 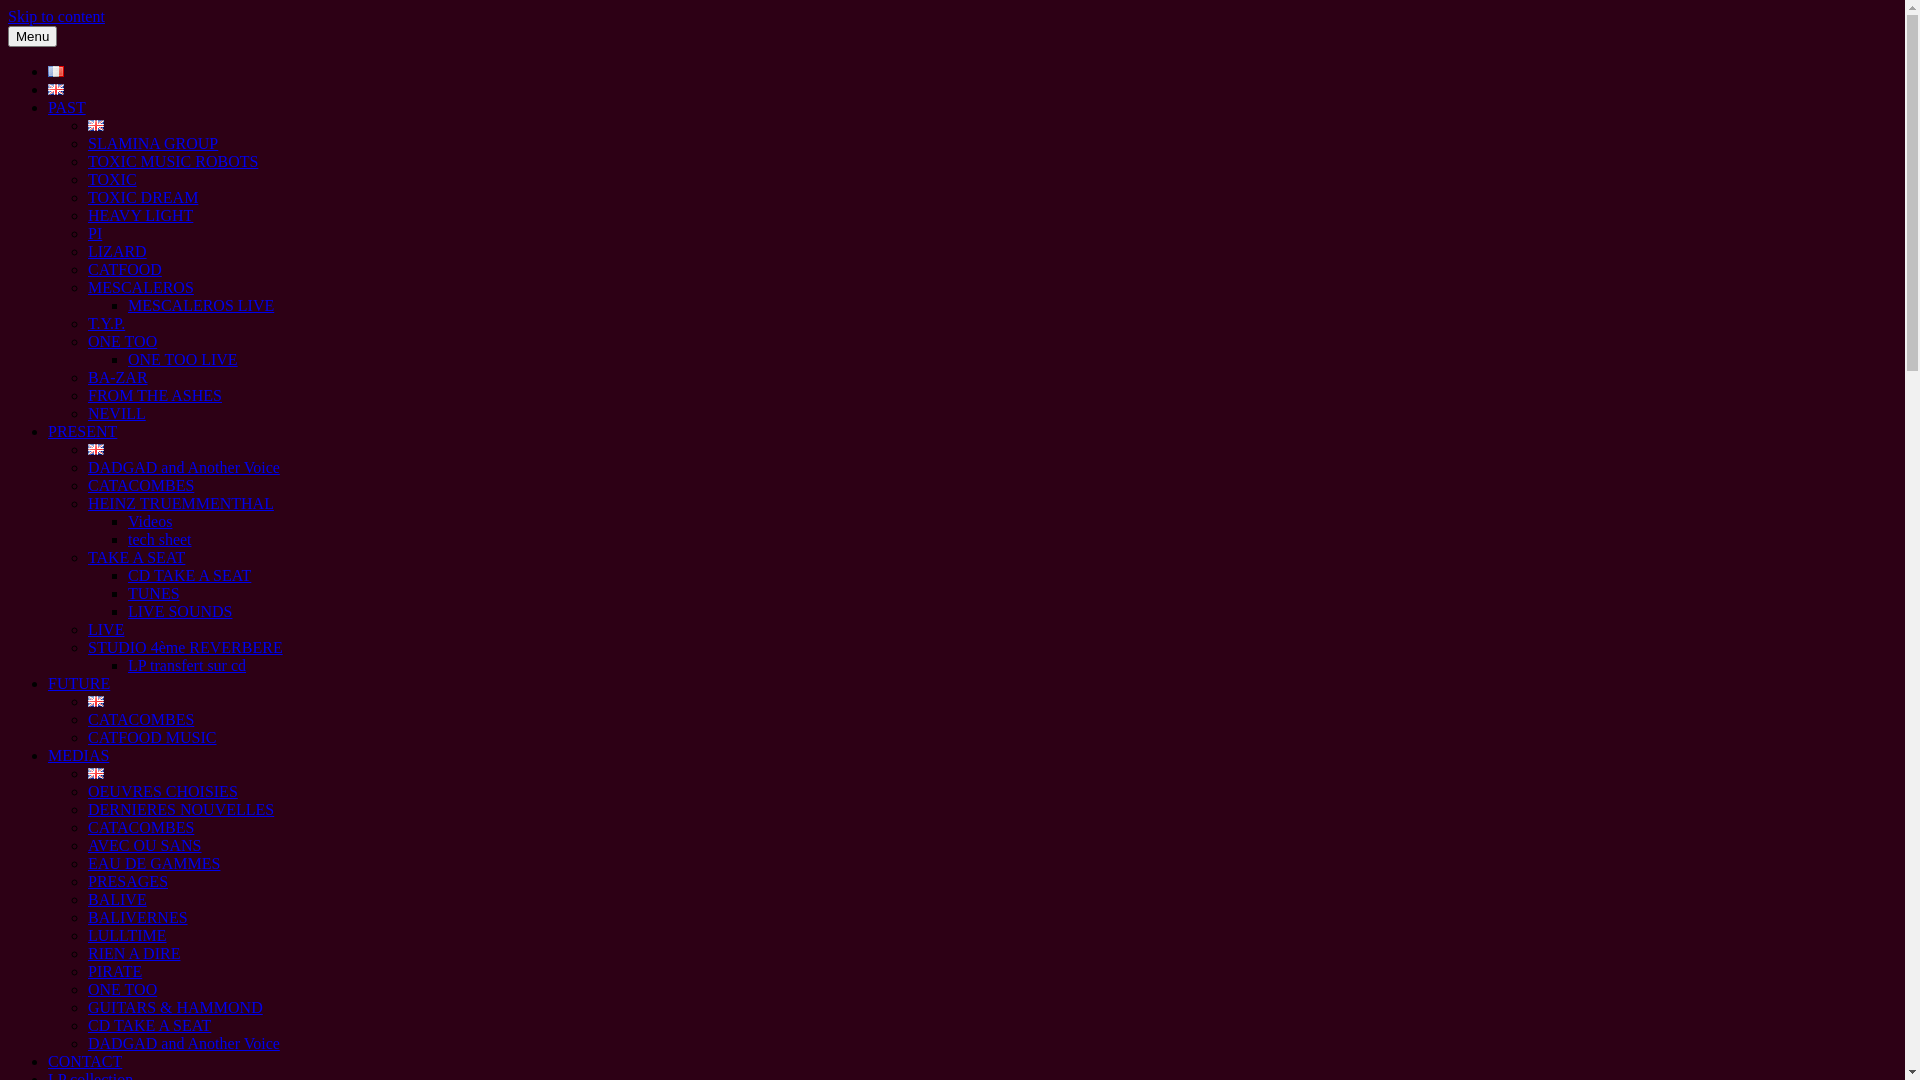 I want to click on MESCALEROS, so click(x=141, y=288).